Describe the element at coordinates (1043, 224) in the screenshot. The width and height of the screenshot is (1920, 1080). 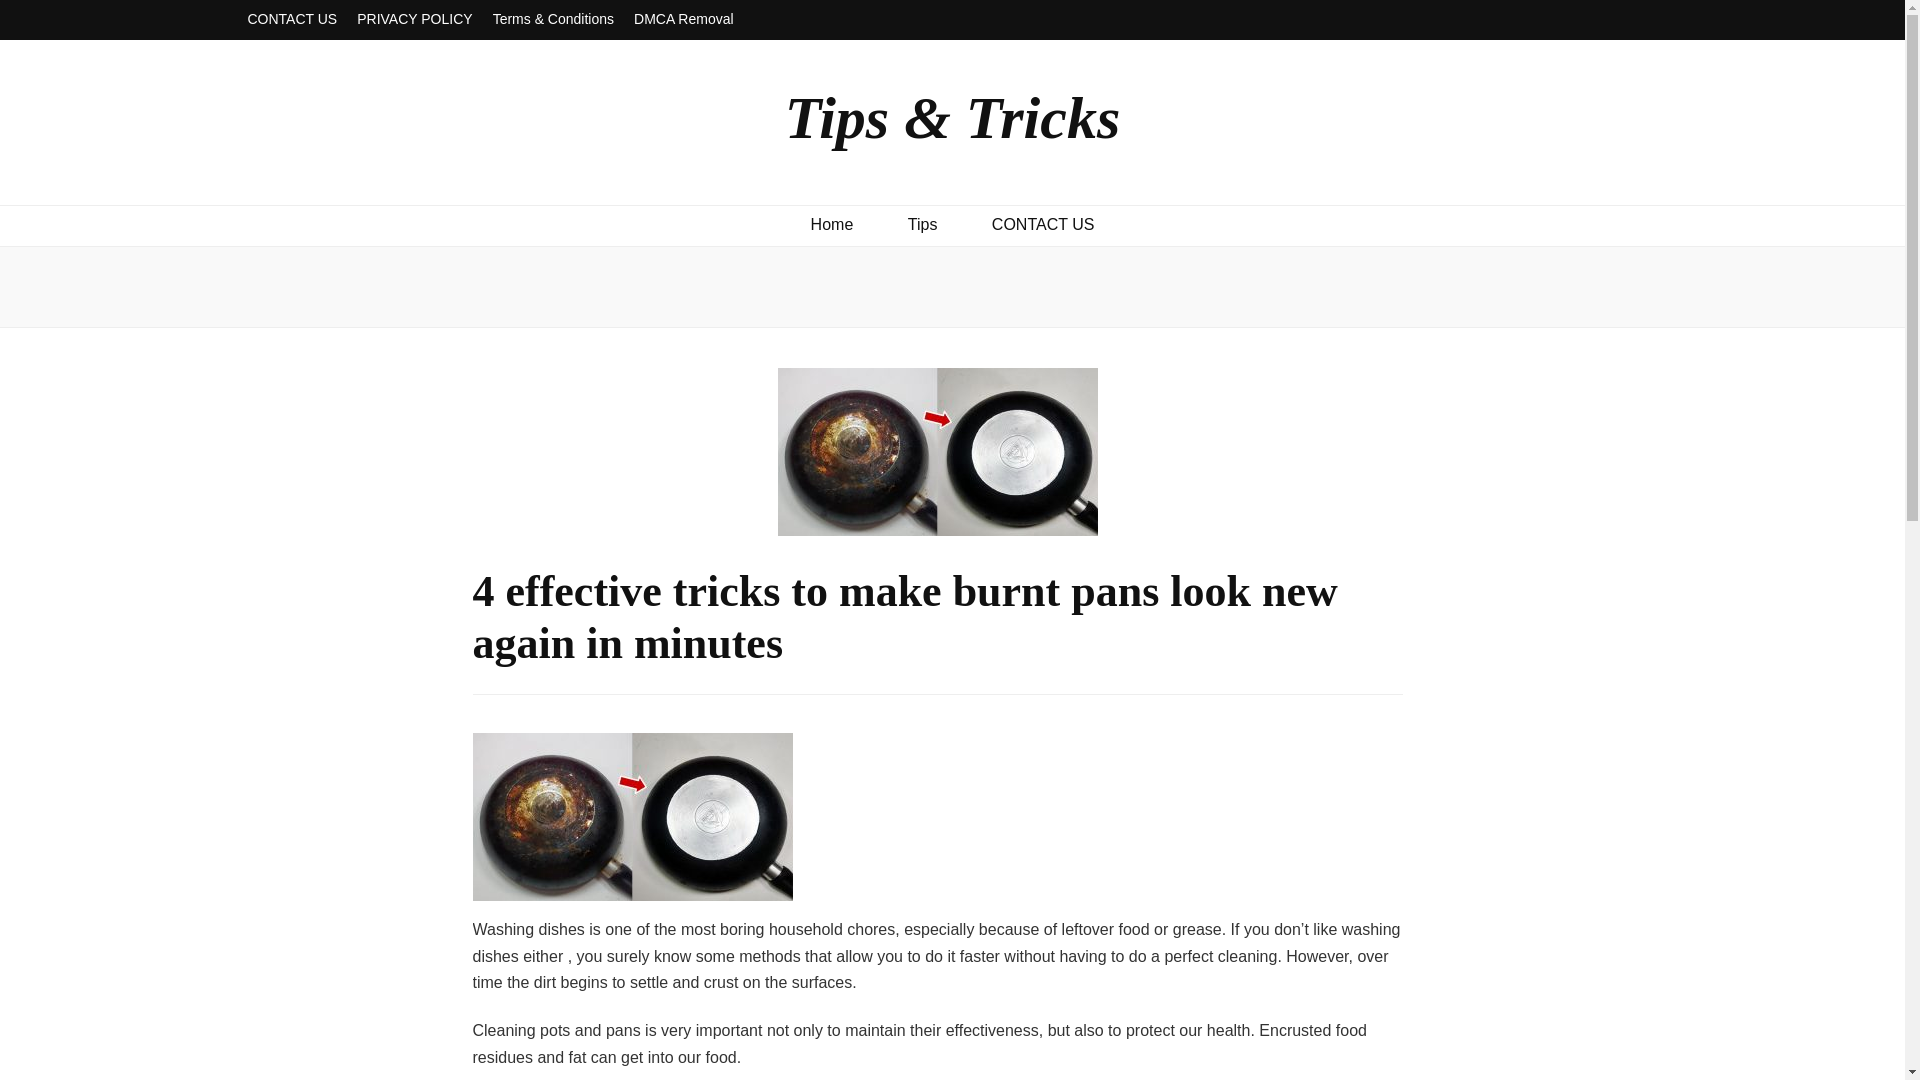
I see `CONTACT US` at that location.